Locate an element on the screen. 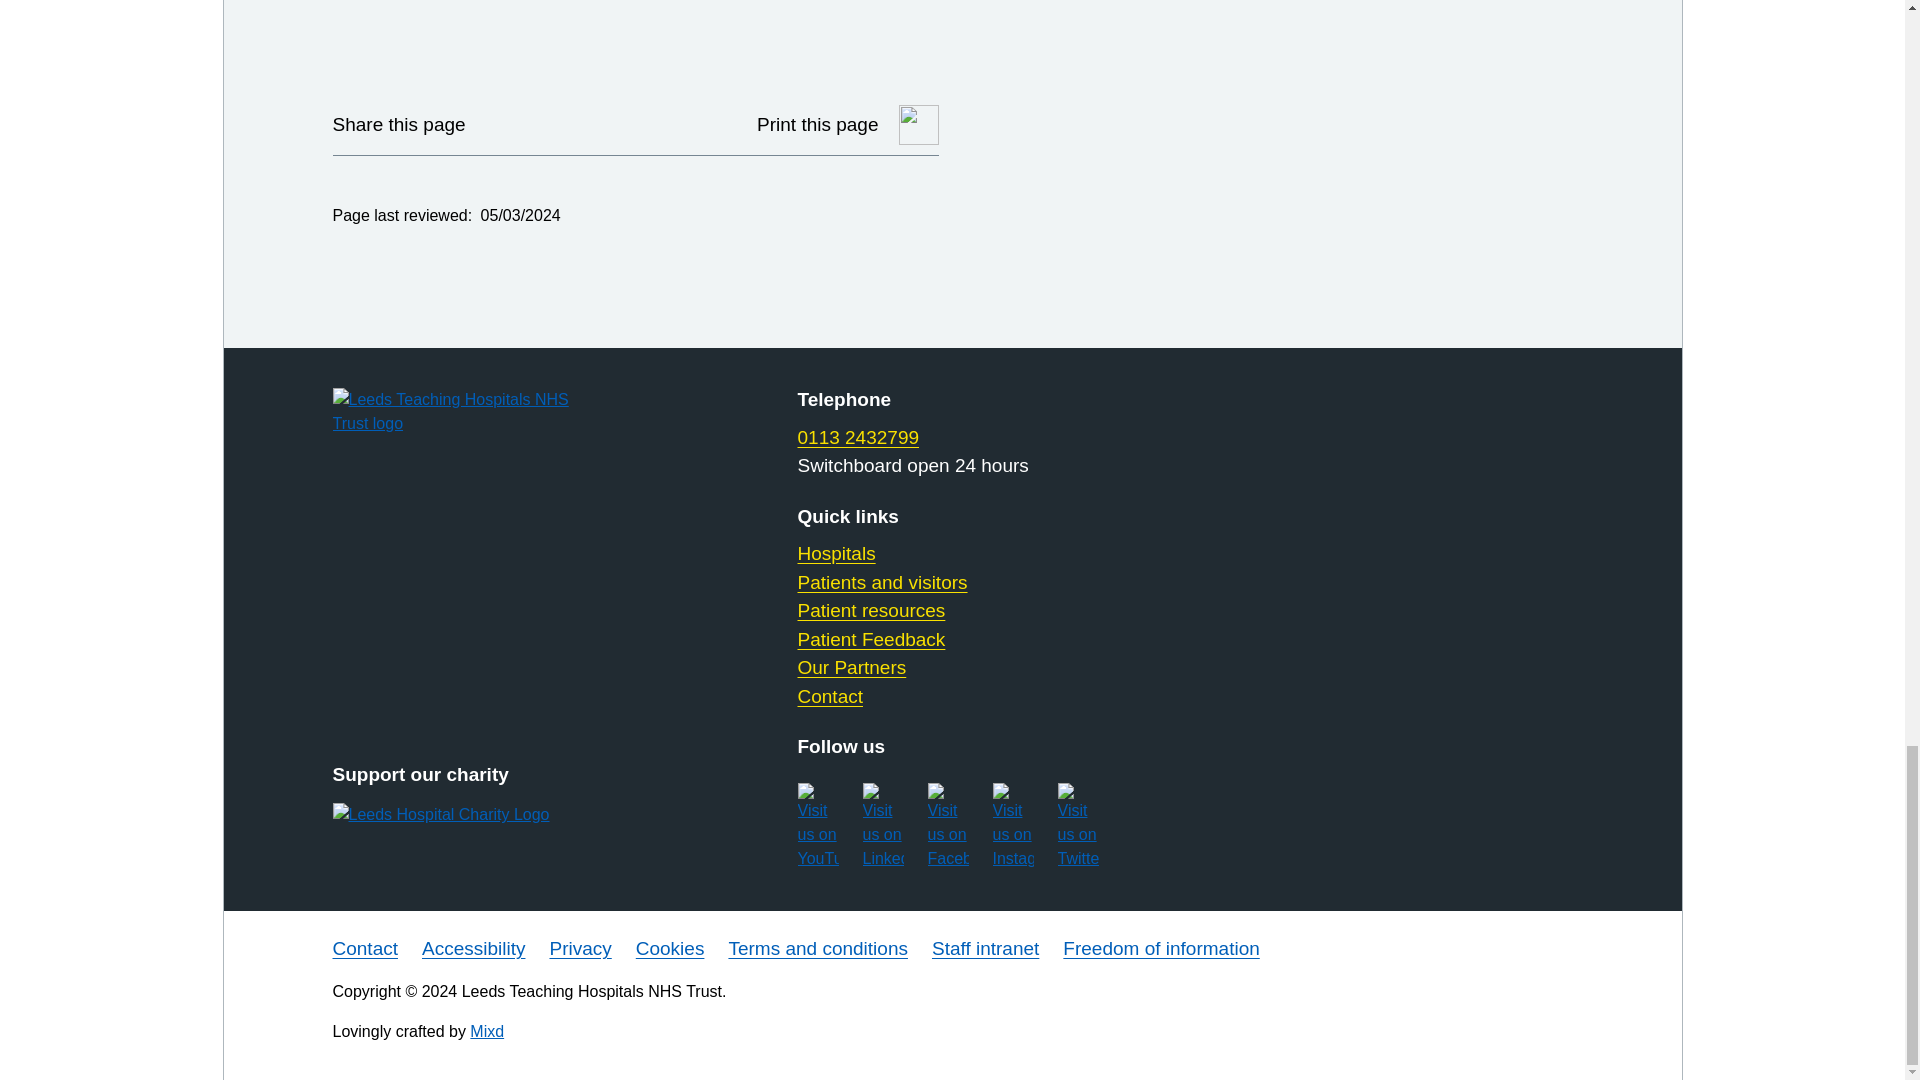  Leeds Hospital Charity is located at coordinates (474, 815).